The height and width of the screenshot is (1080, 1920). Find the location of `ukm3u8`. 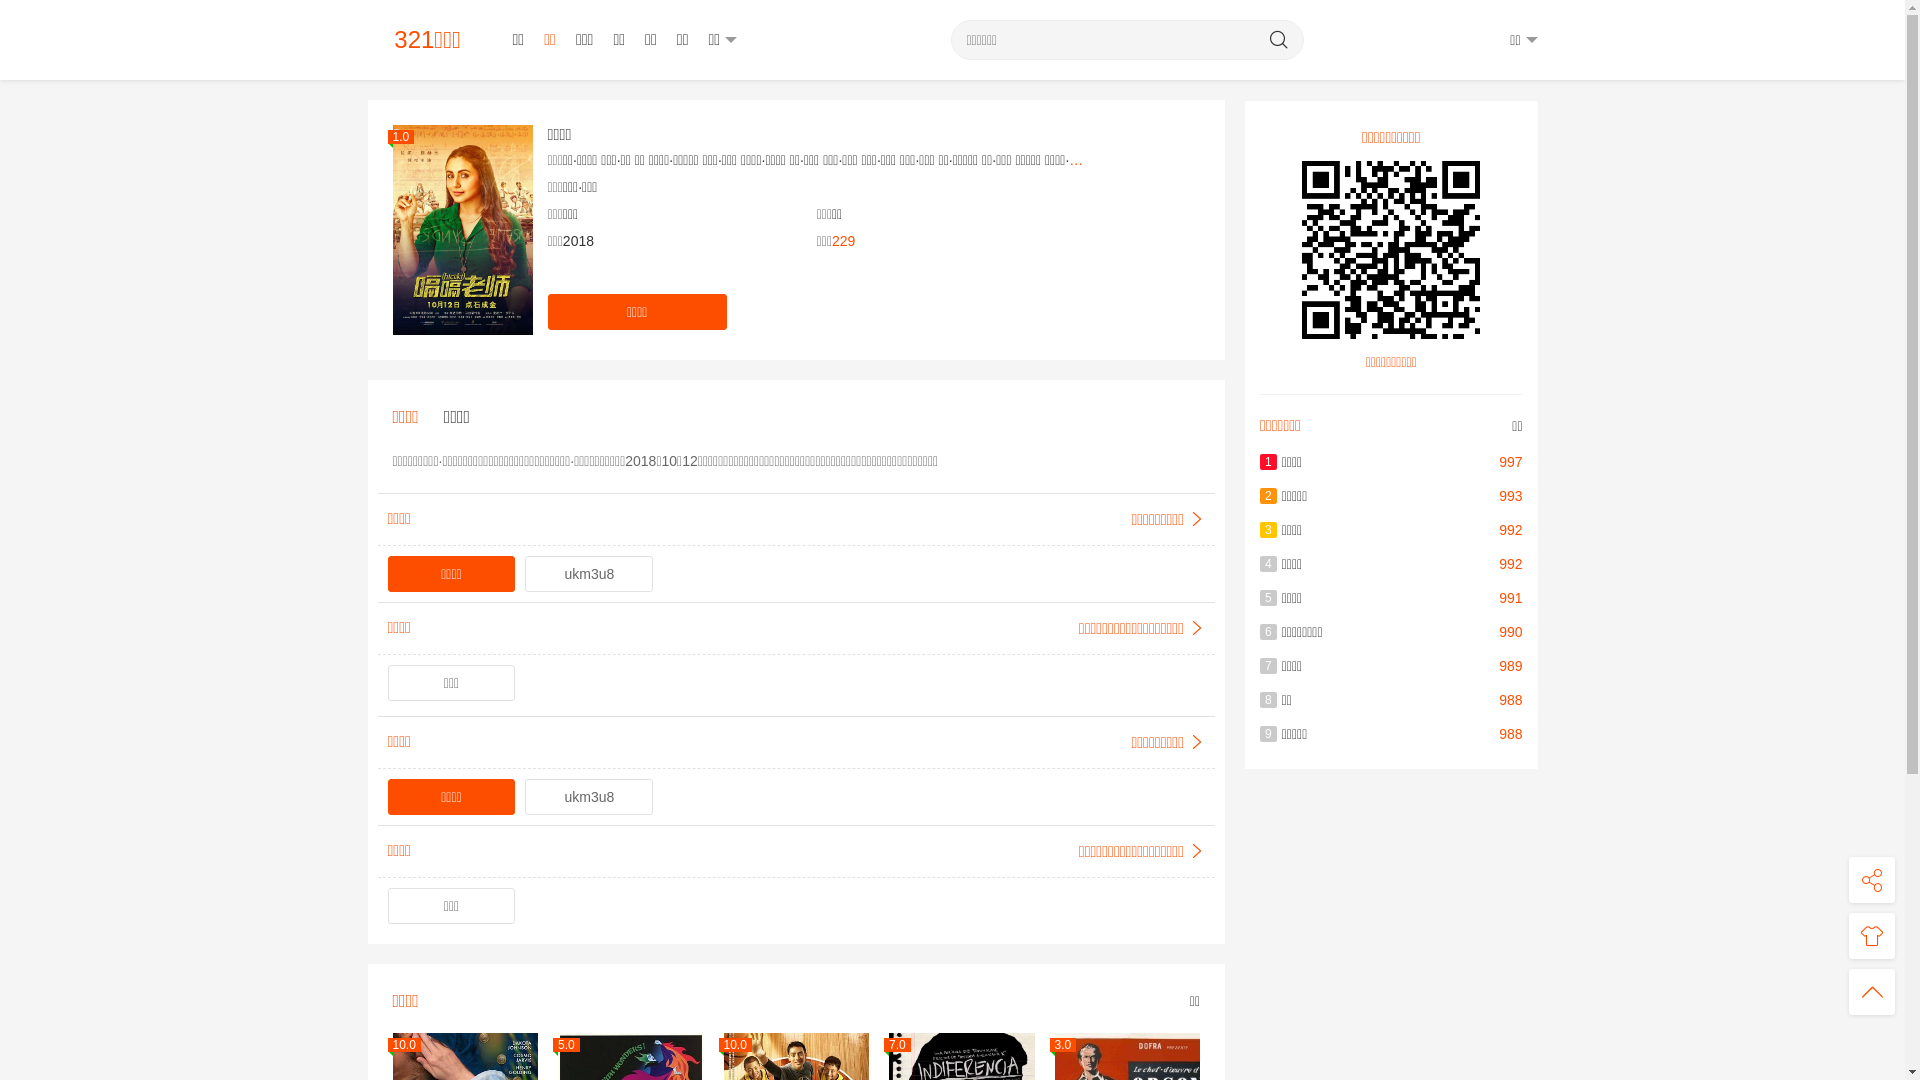

ukm3u8 is located at coordinates (589, 797).